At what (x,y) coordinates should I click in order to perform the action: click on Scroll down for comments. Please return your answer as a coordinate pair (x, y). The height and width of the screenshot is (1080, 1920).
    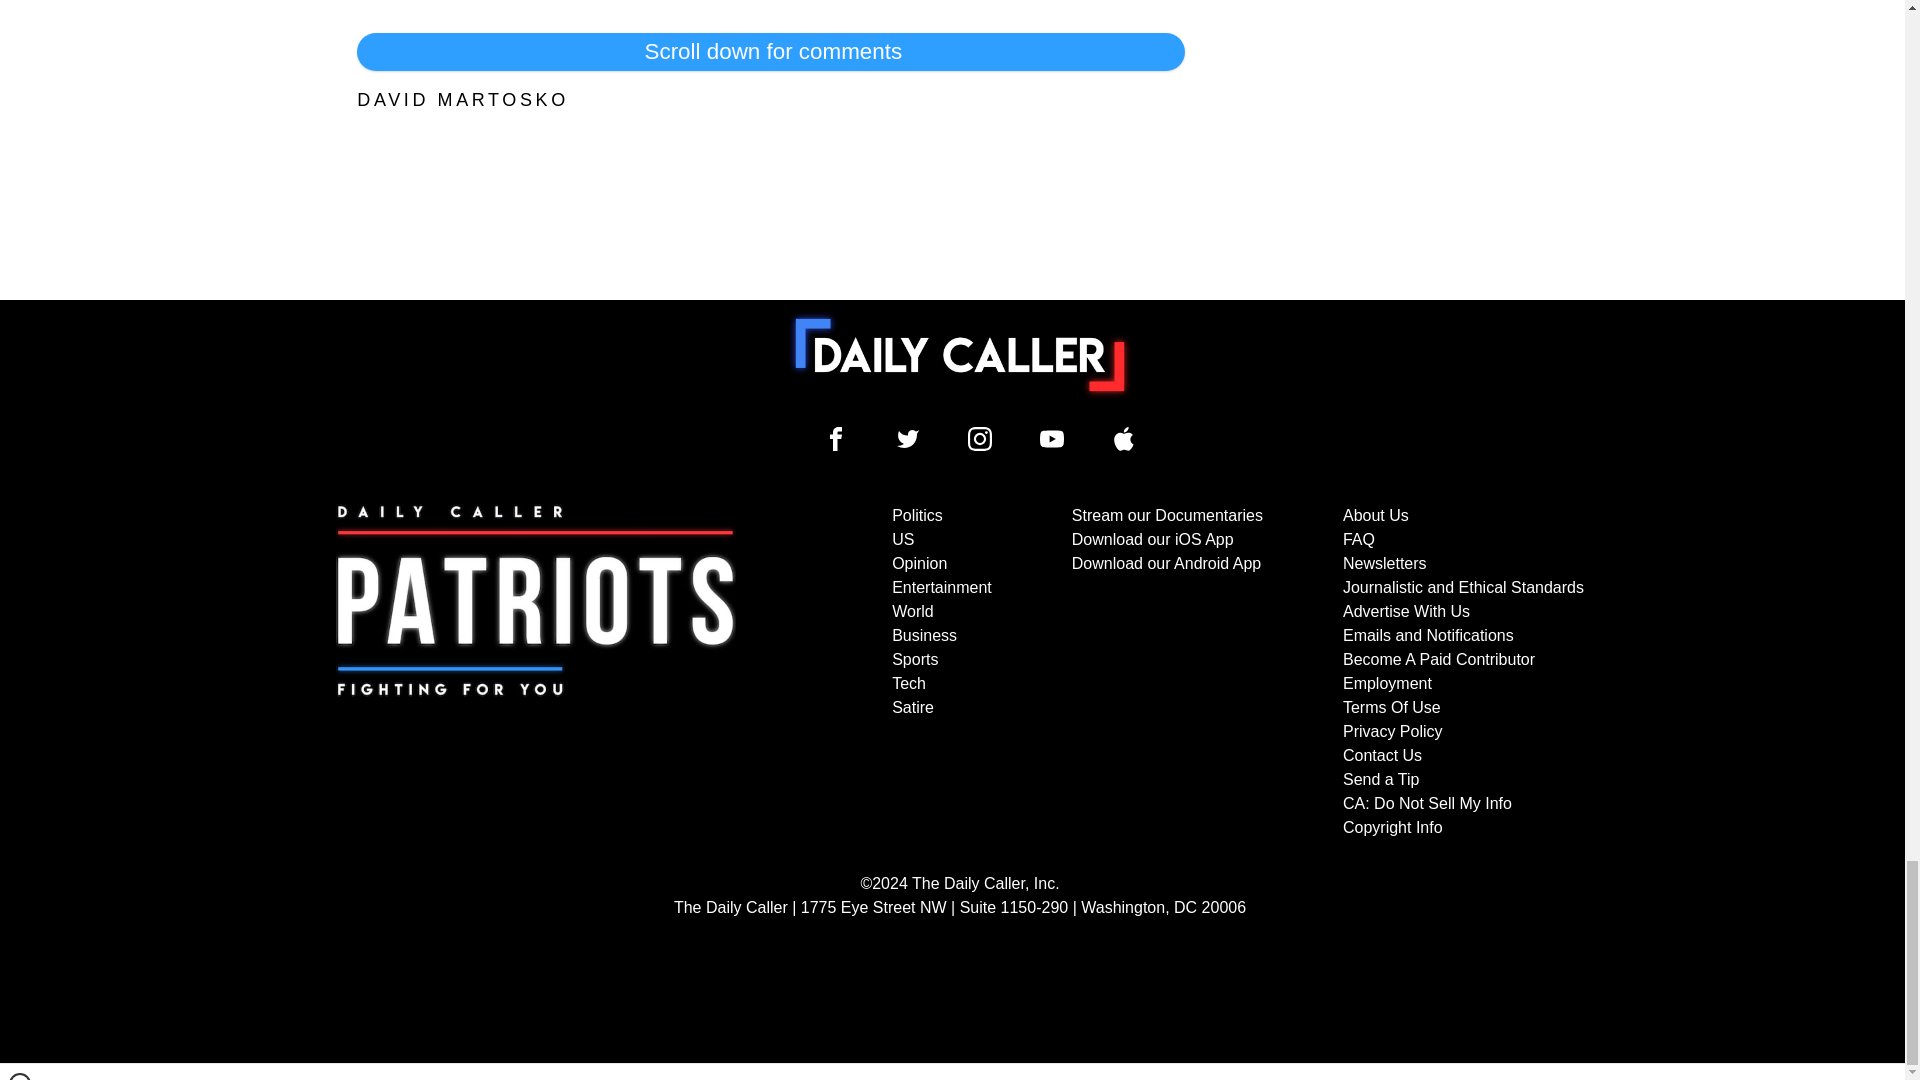
    Looking at the image, I should click on (770, 52).